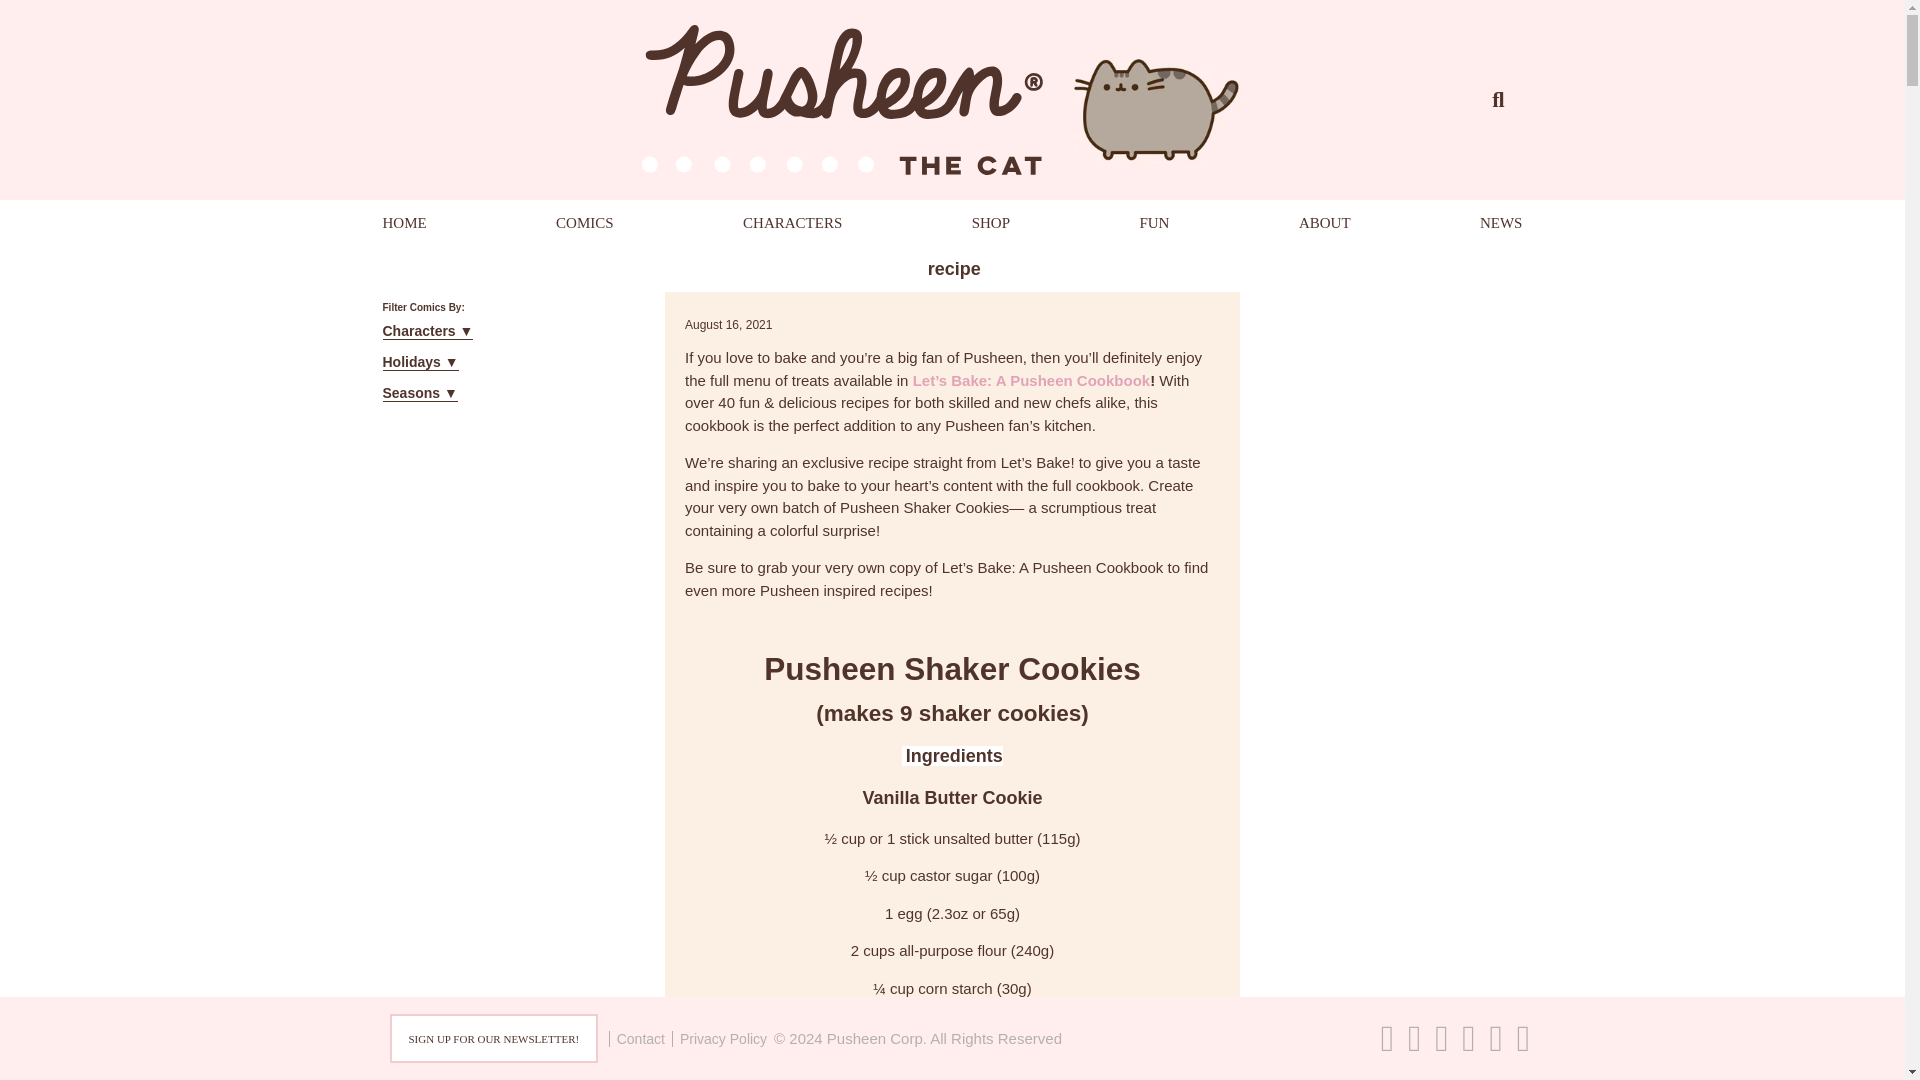 The width and height of the screenshot is (1920, 1080). What do you see at coordinates (1154, 222) in the screenshot?
I see `FUN` at bounding box center [1154, 222].